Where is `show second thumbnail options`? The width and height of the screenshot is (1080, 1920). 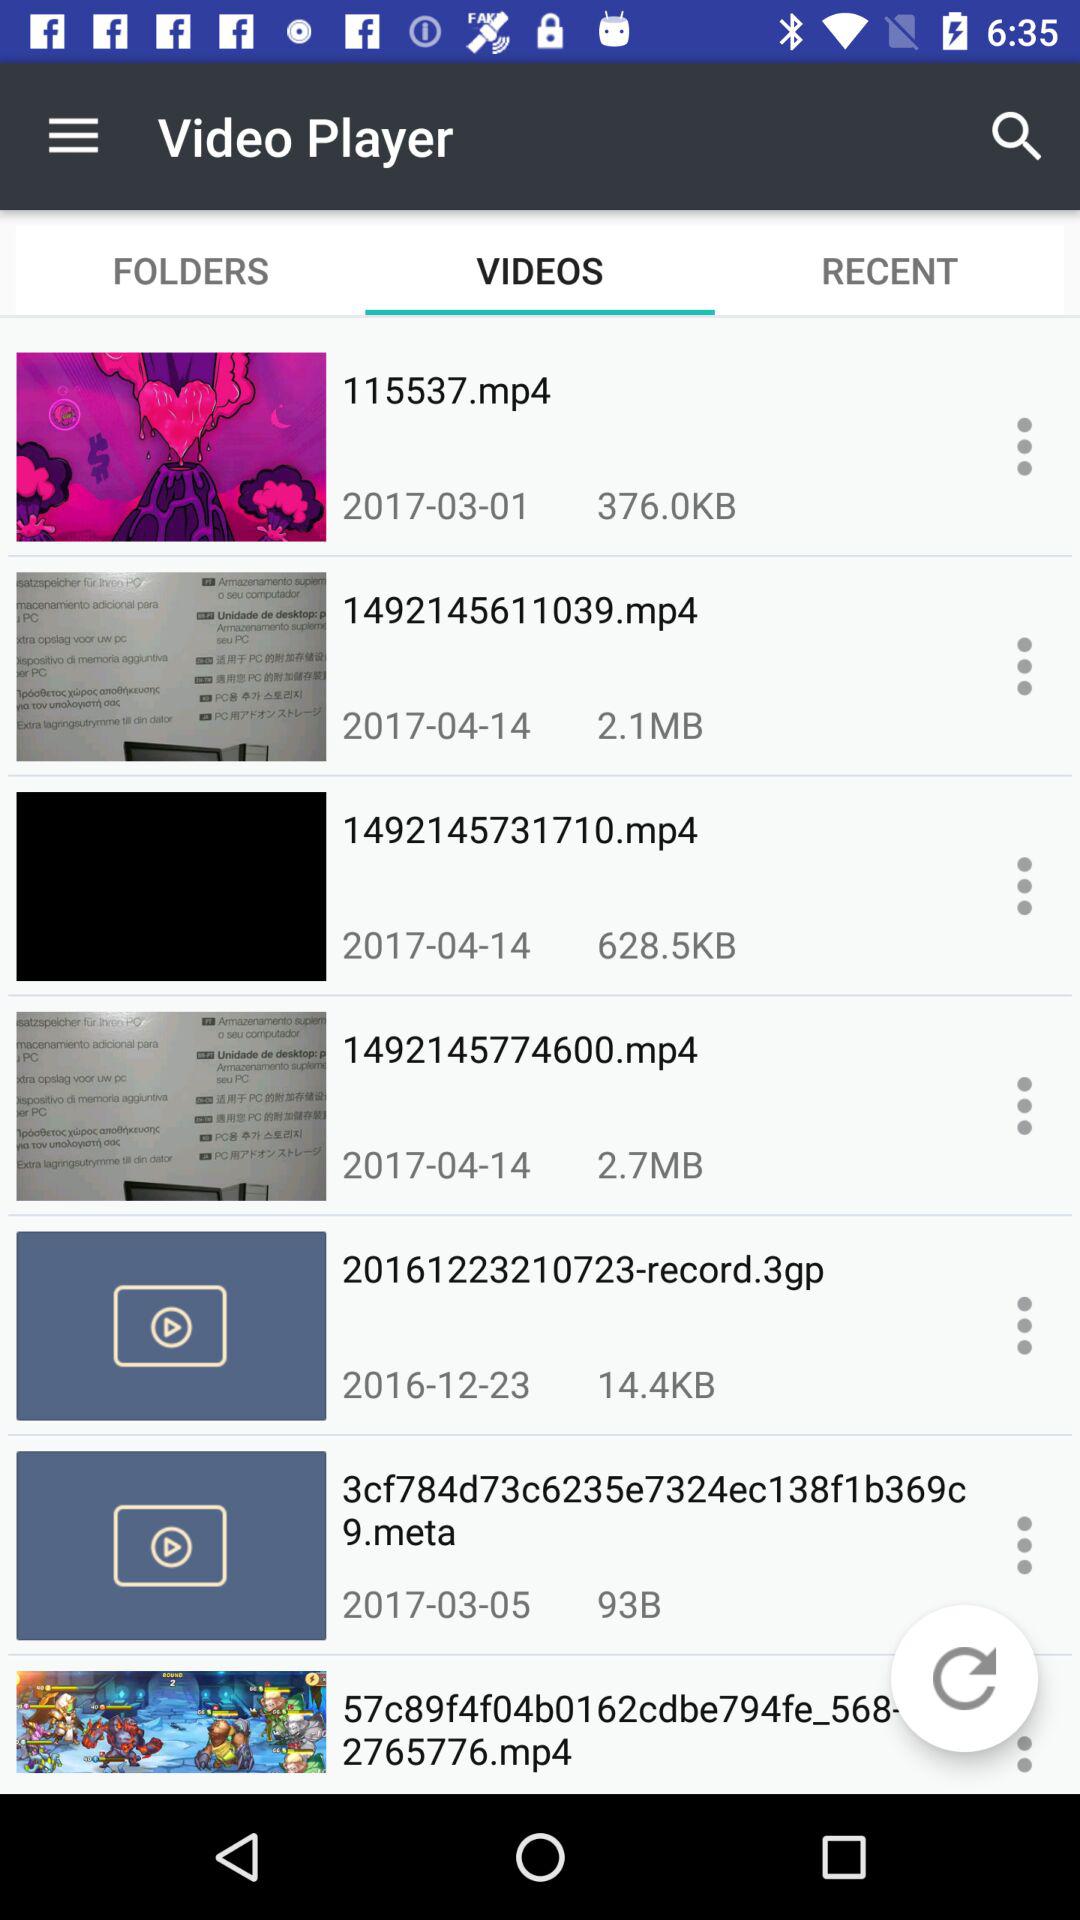
show second thumbnail options is located at coordinates (1024, 666).